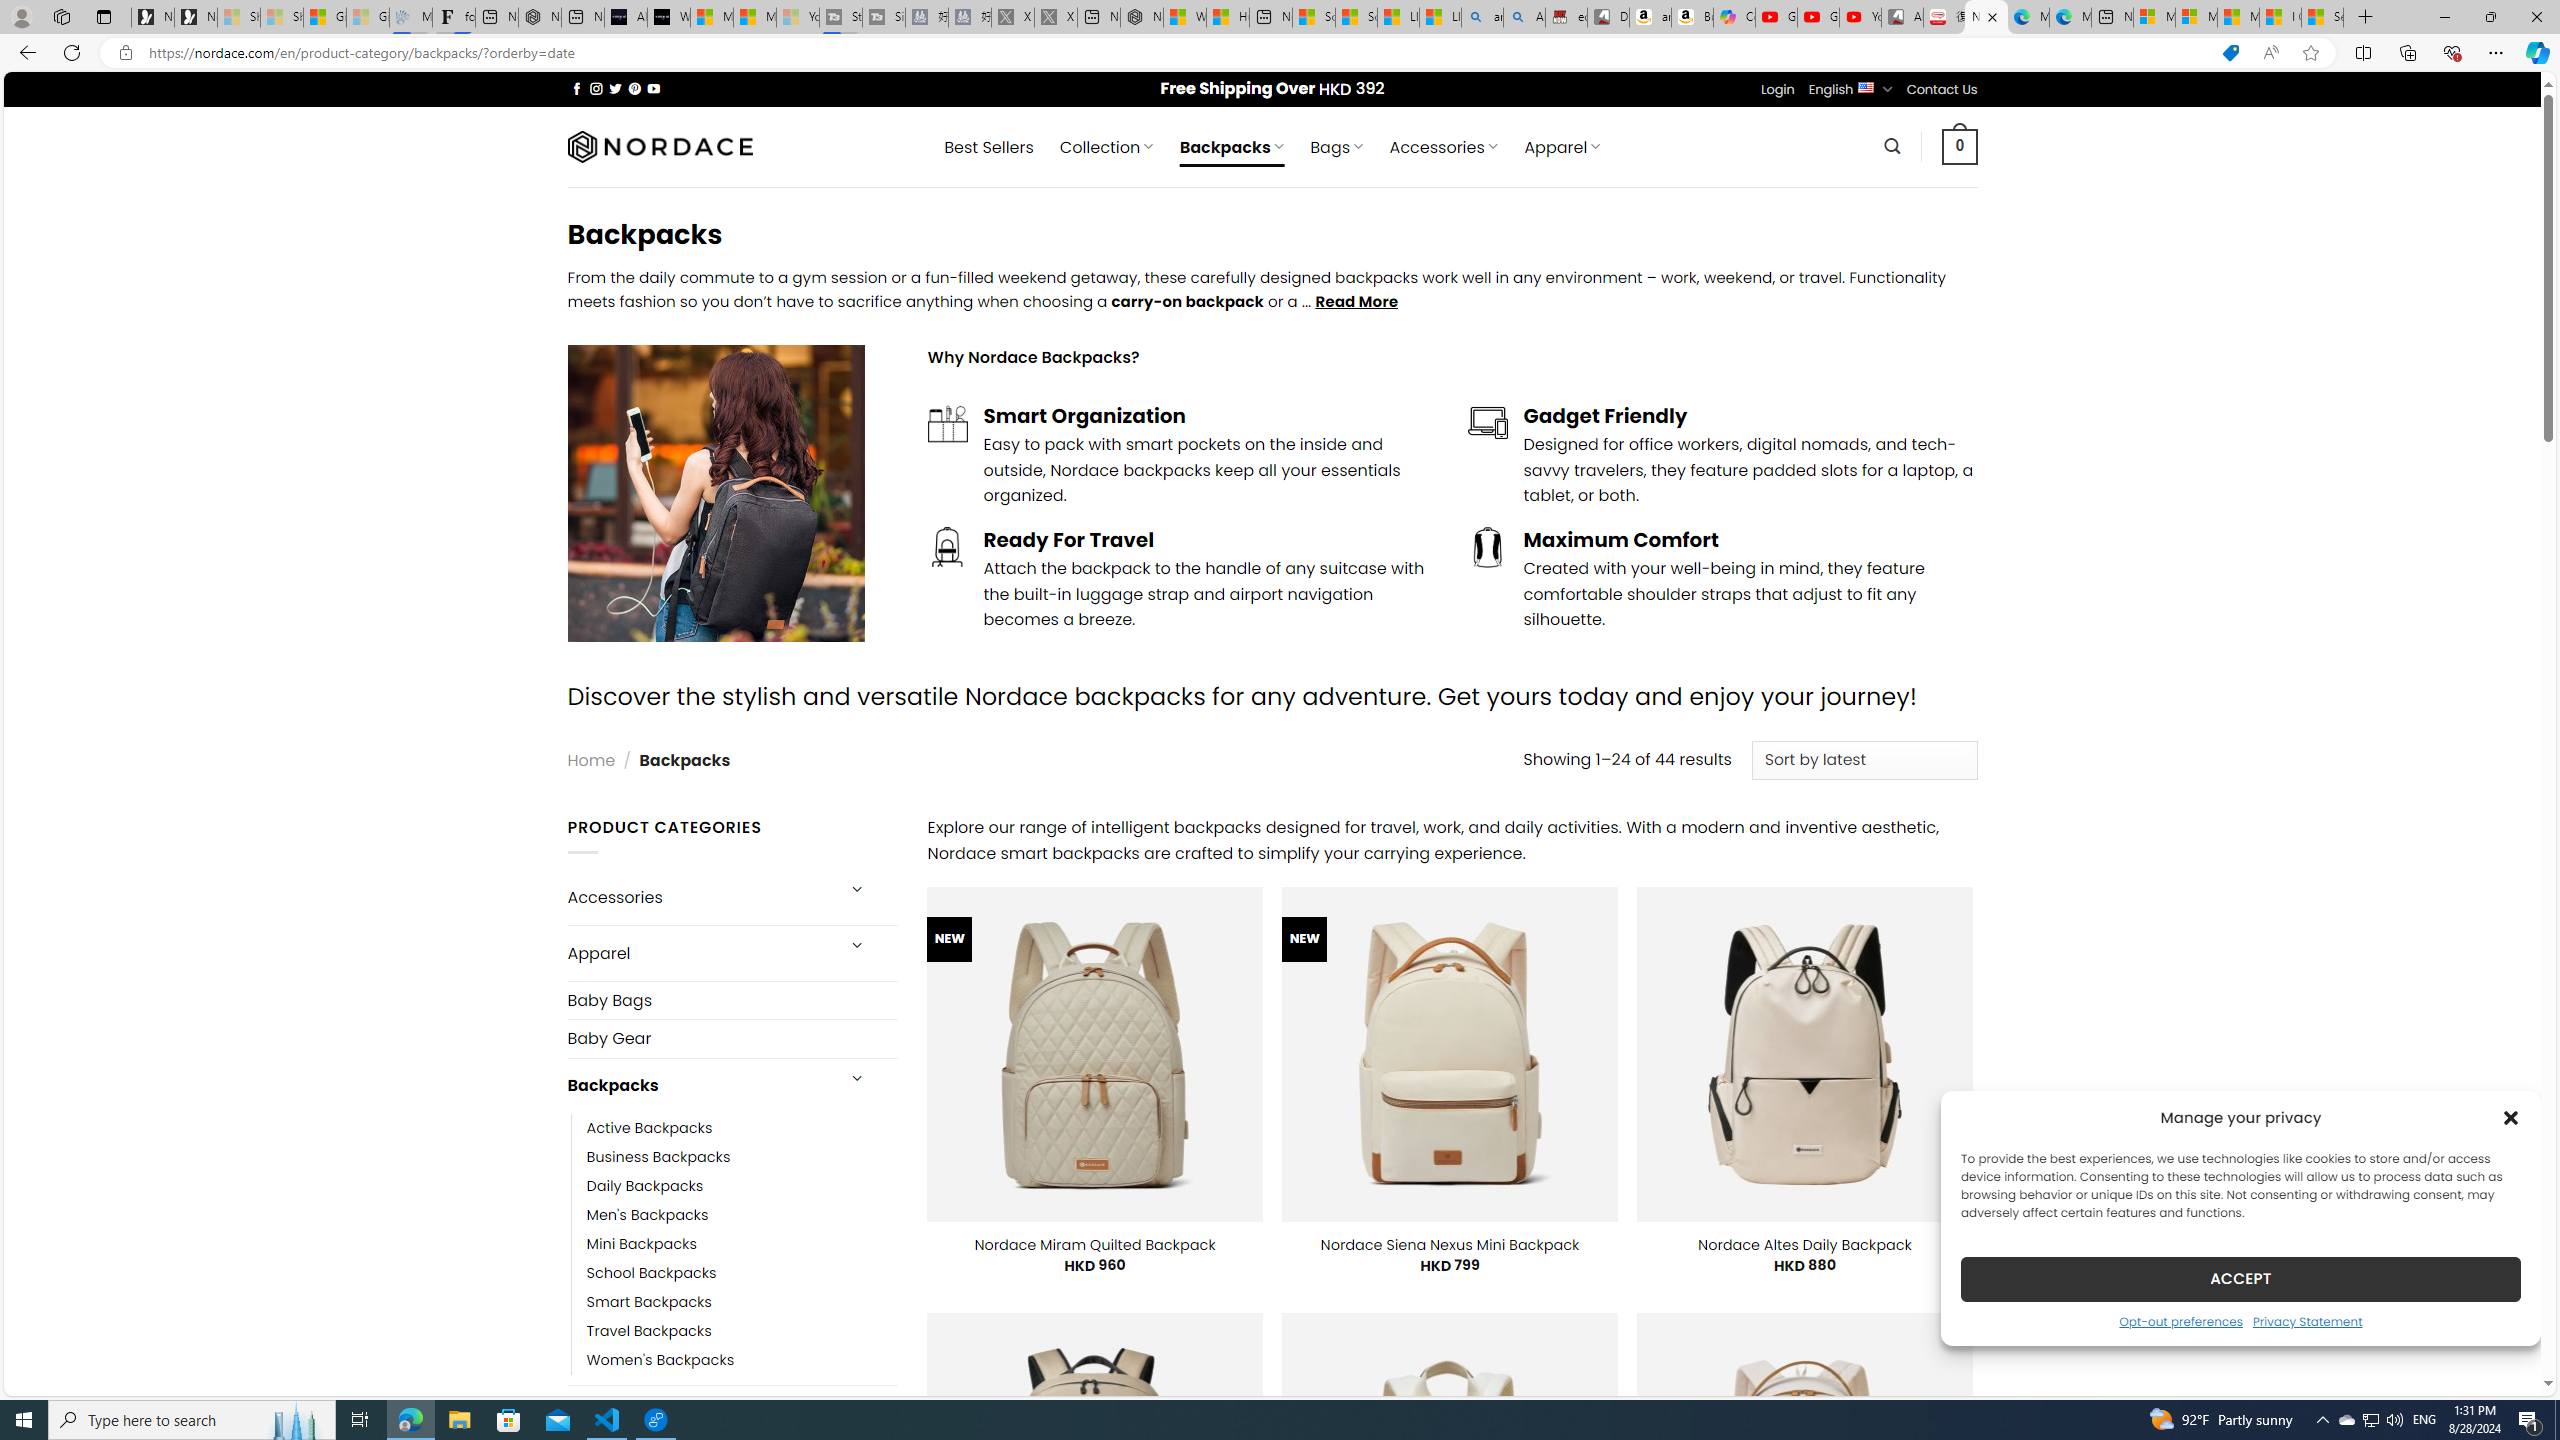 The image size is (2560, 1440). Describe the element at coordinates (1356, 301) in the screenshot. I see `Read More` at that location.